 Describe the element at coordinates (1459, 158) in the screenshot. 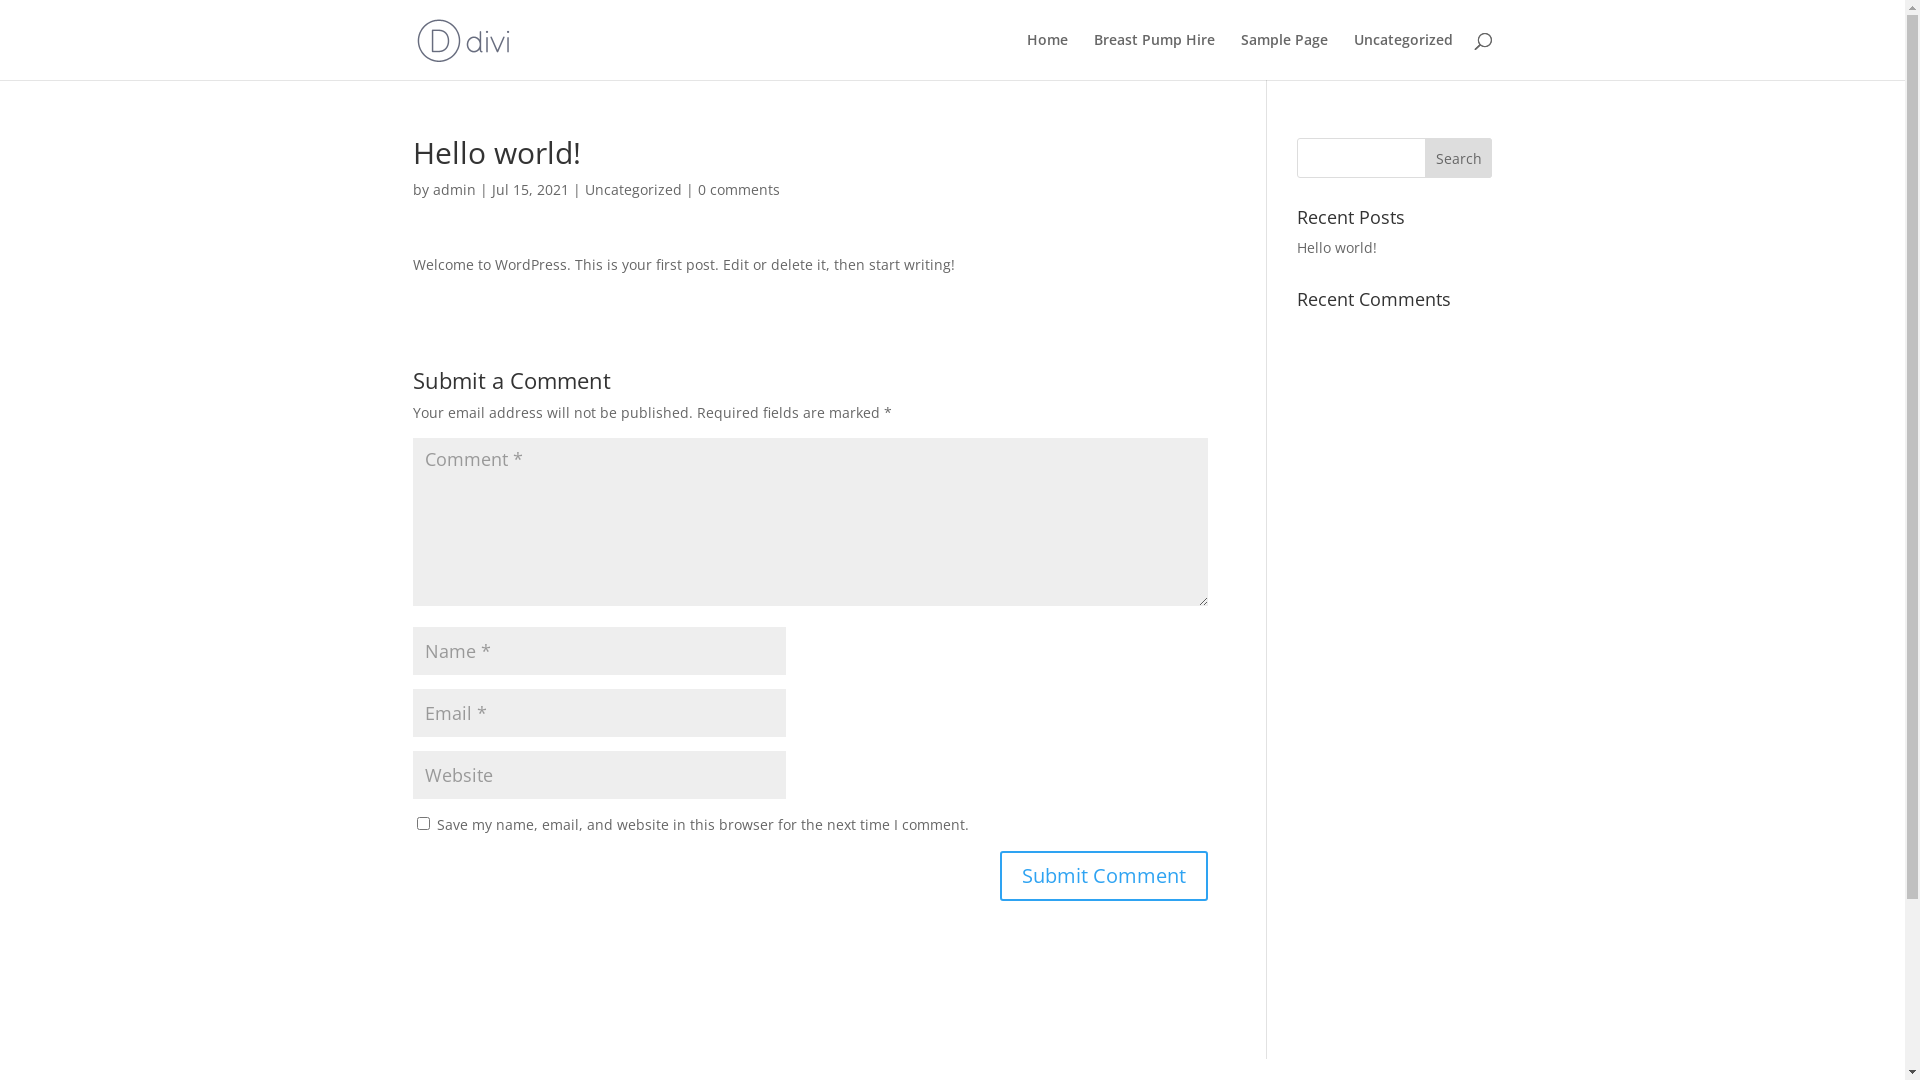

I see `Search` at that location.